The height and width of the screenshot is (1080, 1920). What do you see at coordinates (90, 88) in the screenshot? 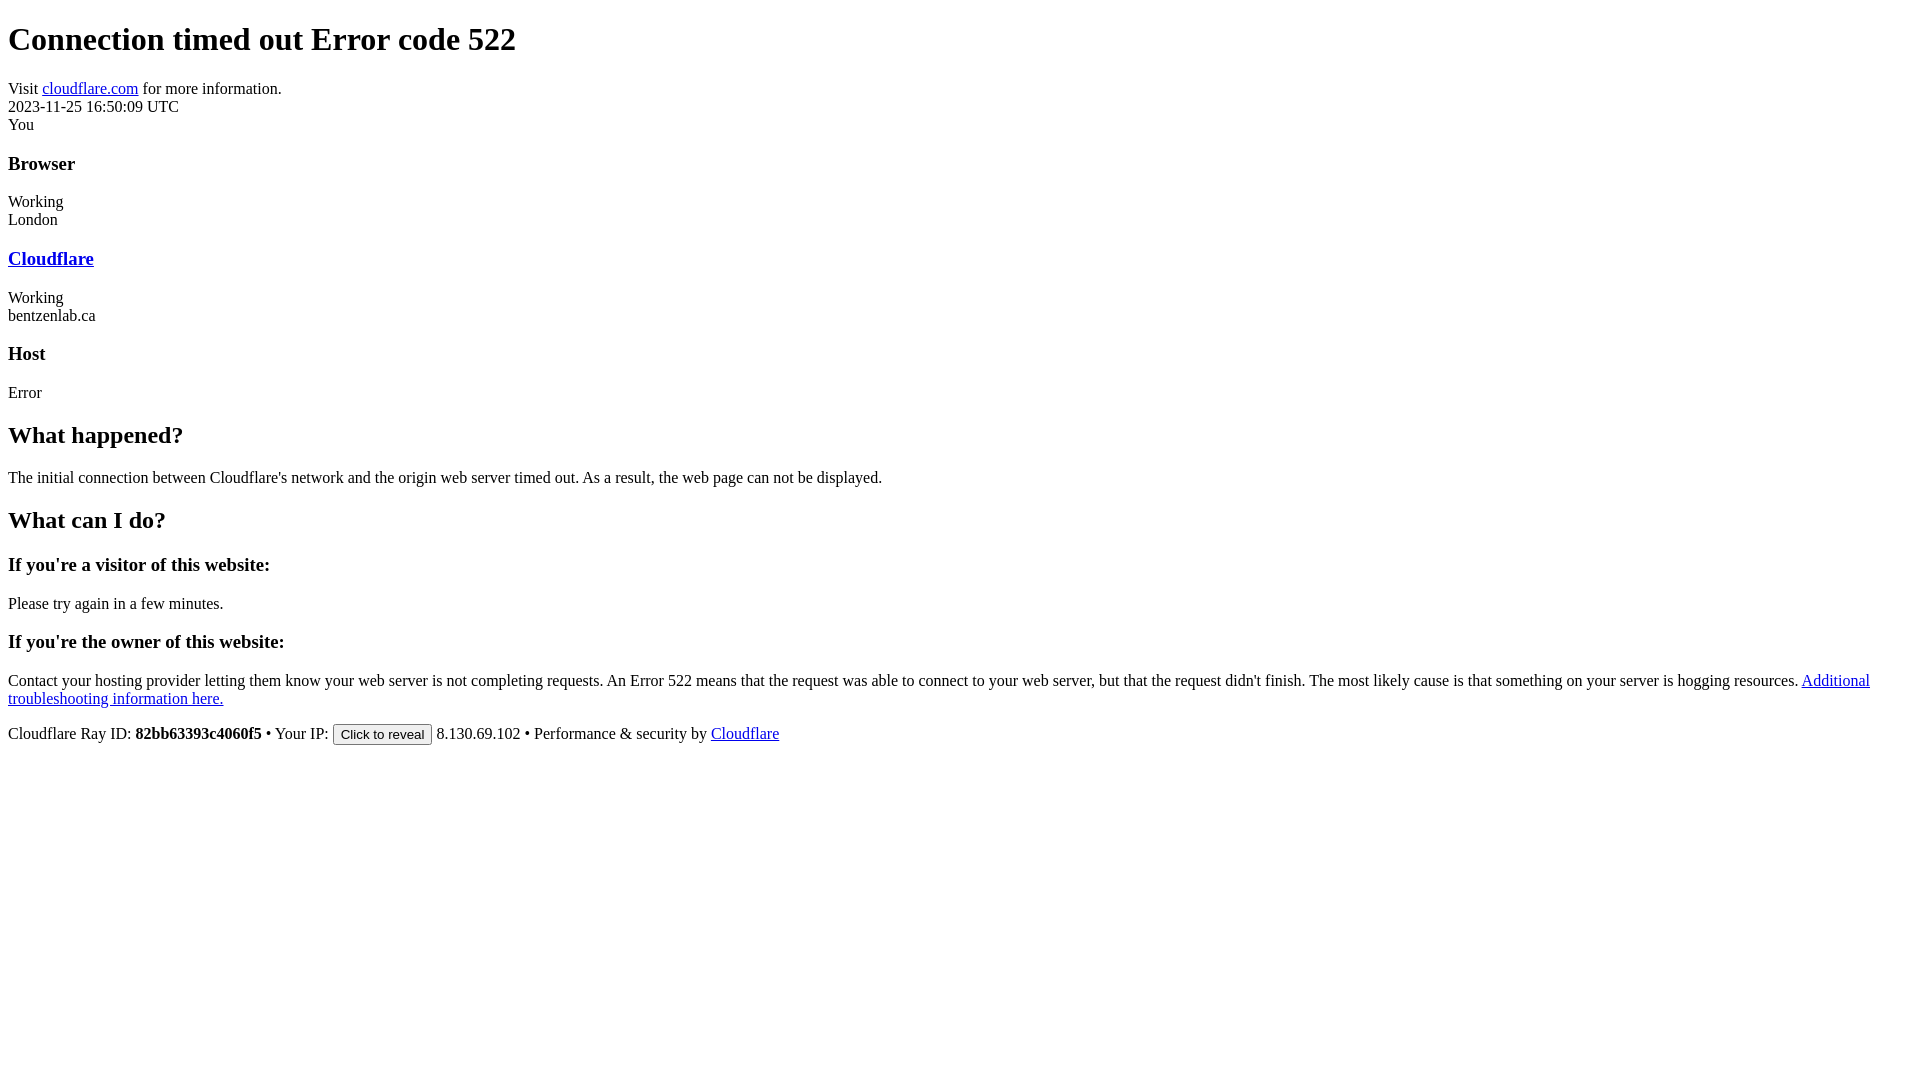
I see `cloudflare.com` at bounding box center [90, 88].